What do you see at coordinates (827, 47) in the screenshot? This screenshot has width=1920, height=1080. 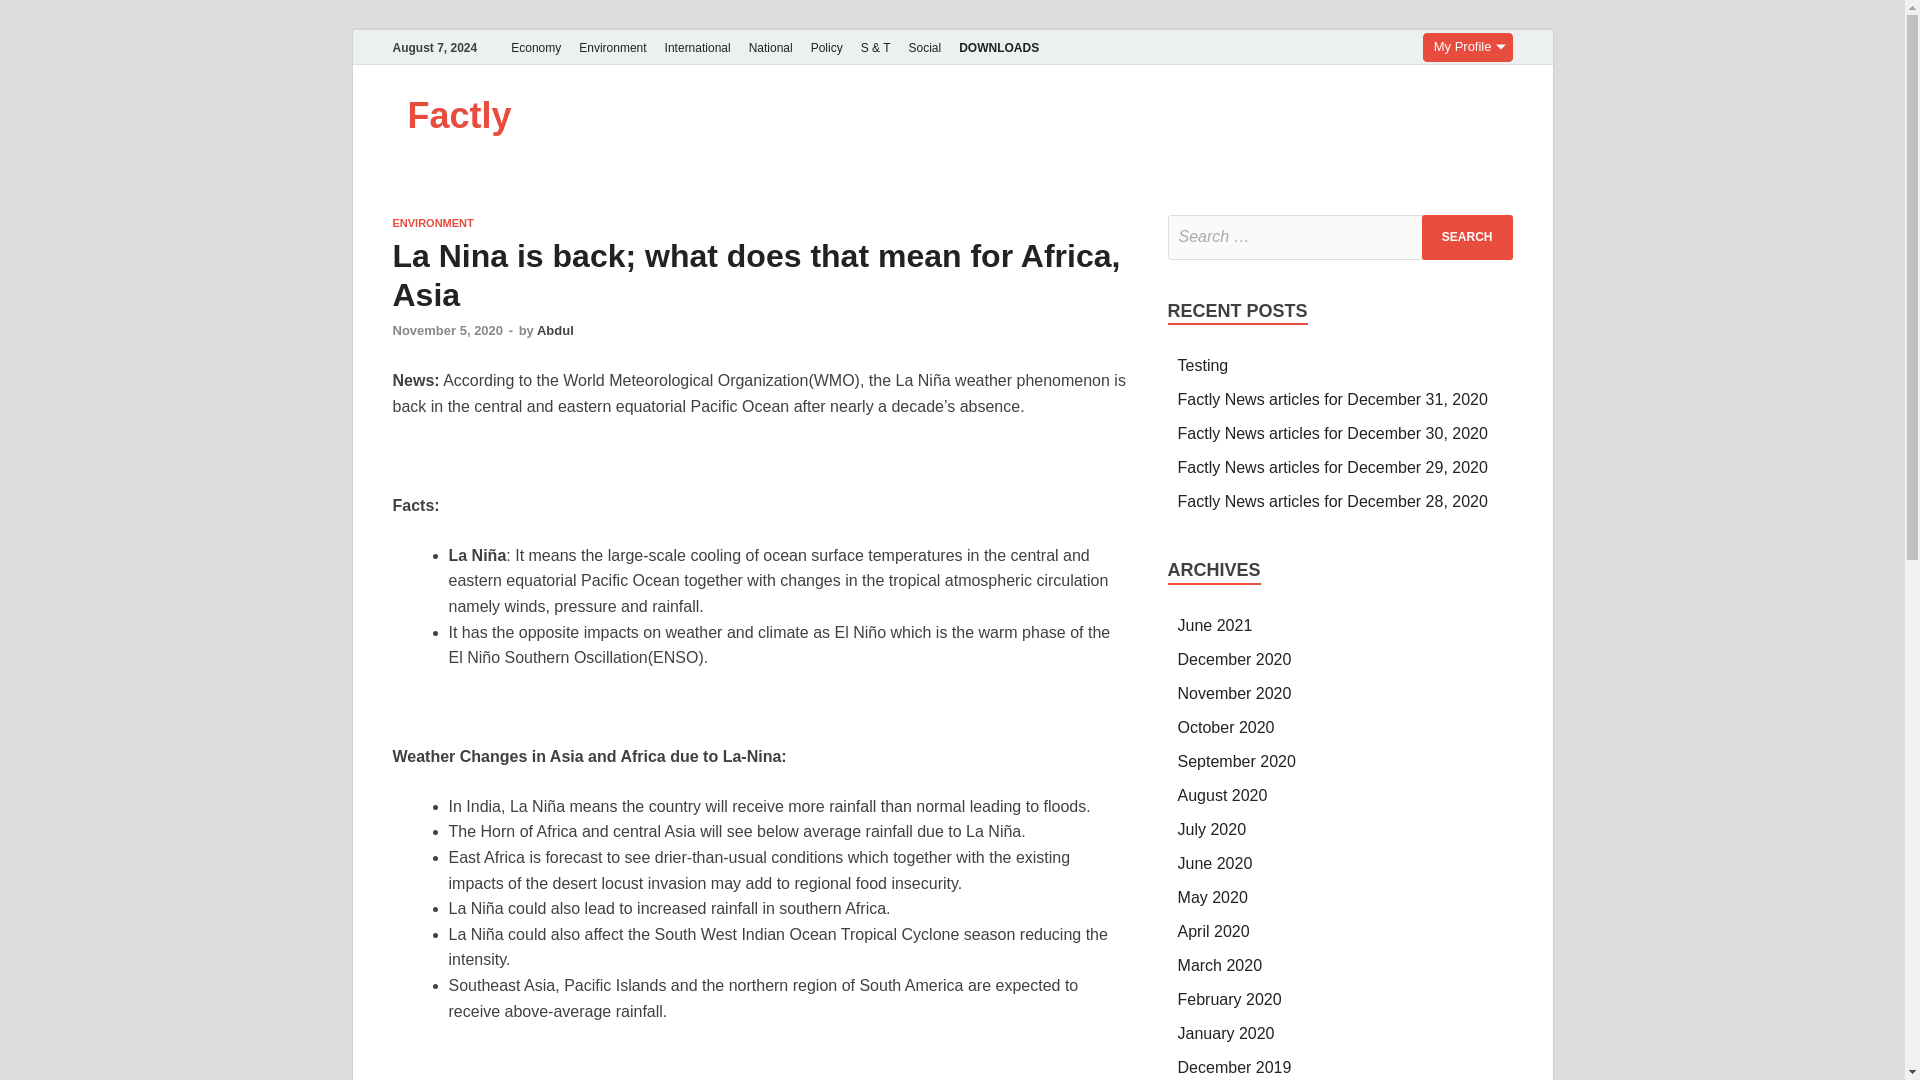 I see `Policy` at bounding box center [827, 47].